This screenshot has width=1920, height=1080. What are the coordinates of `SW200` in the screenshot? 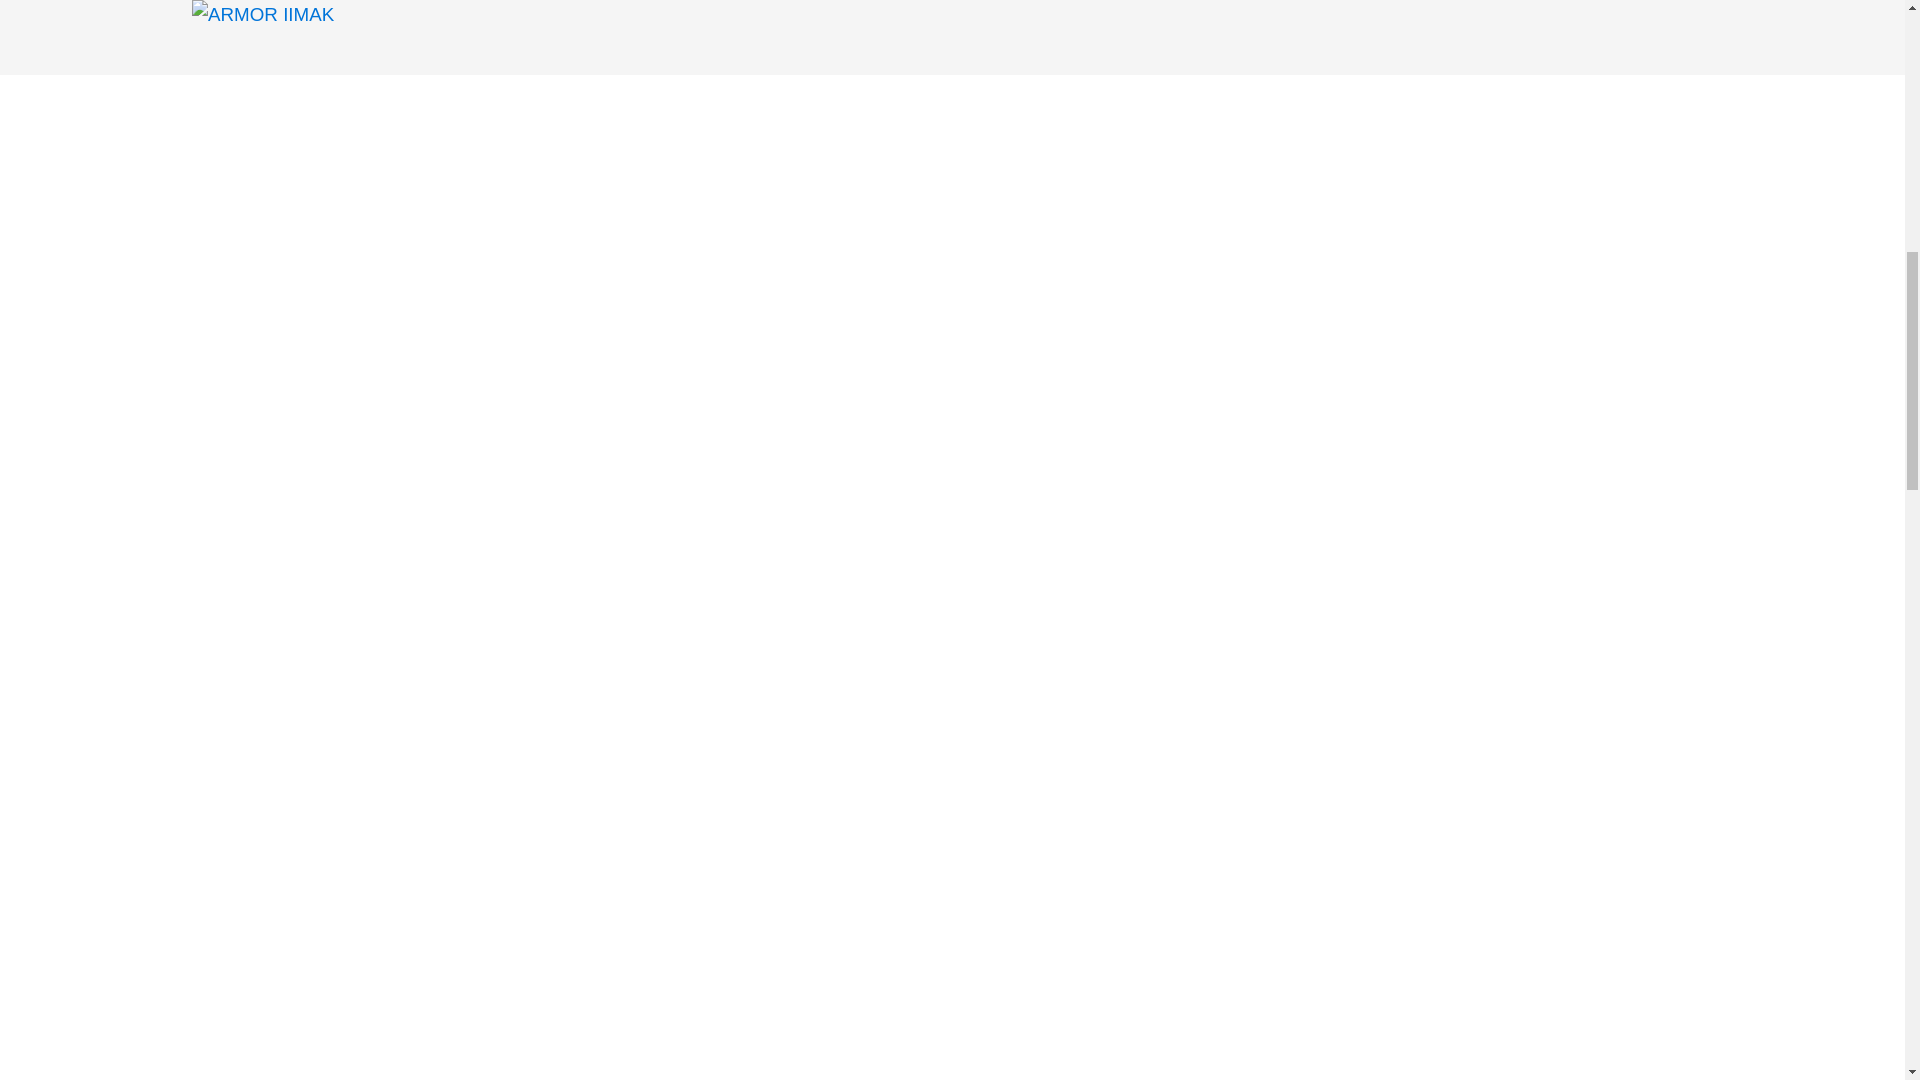 It's located at (1474, 358).